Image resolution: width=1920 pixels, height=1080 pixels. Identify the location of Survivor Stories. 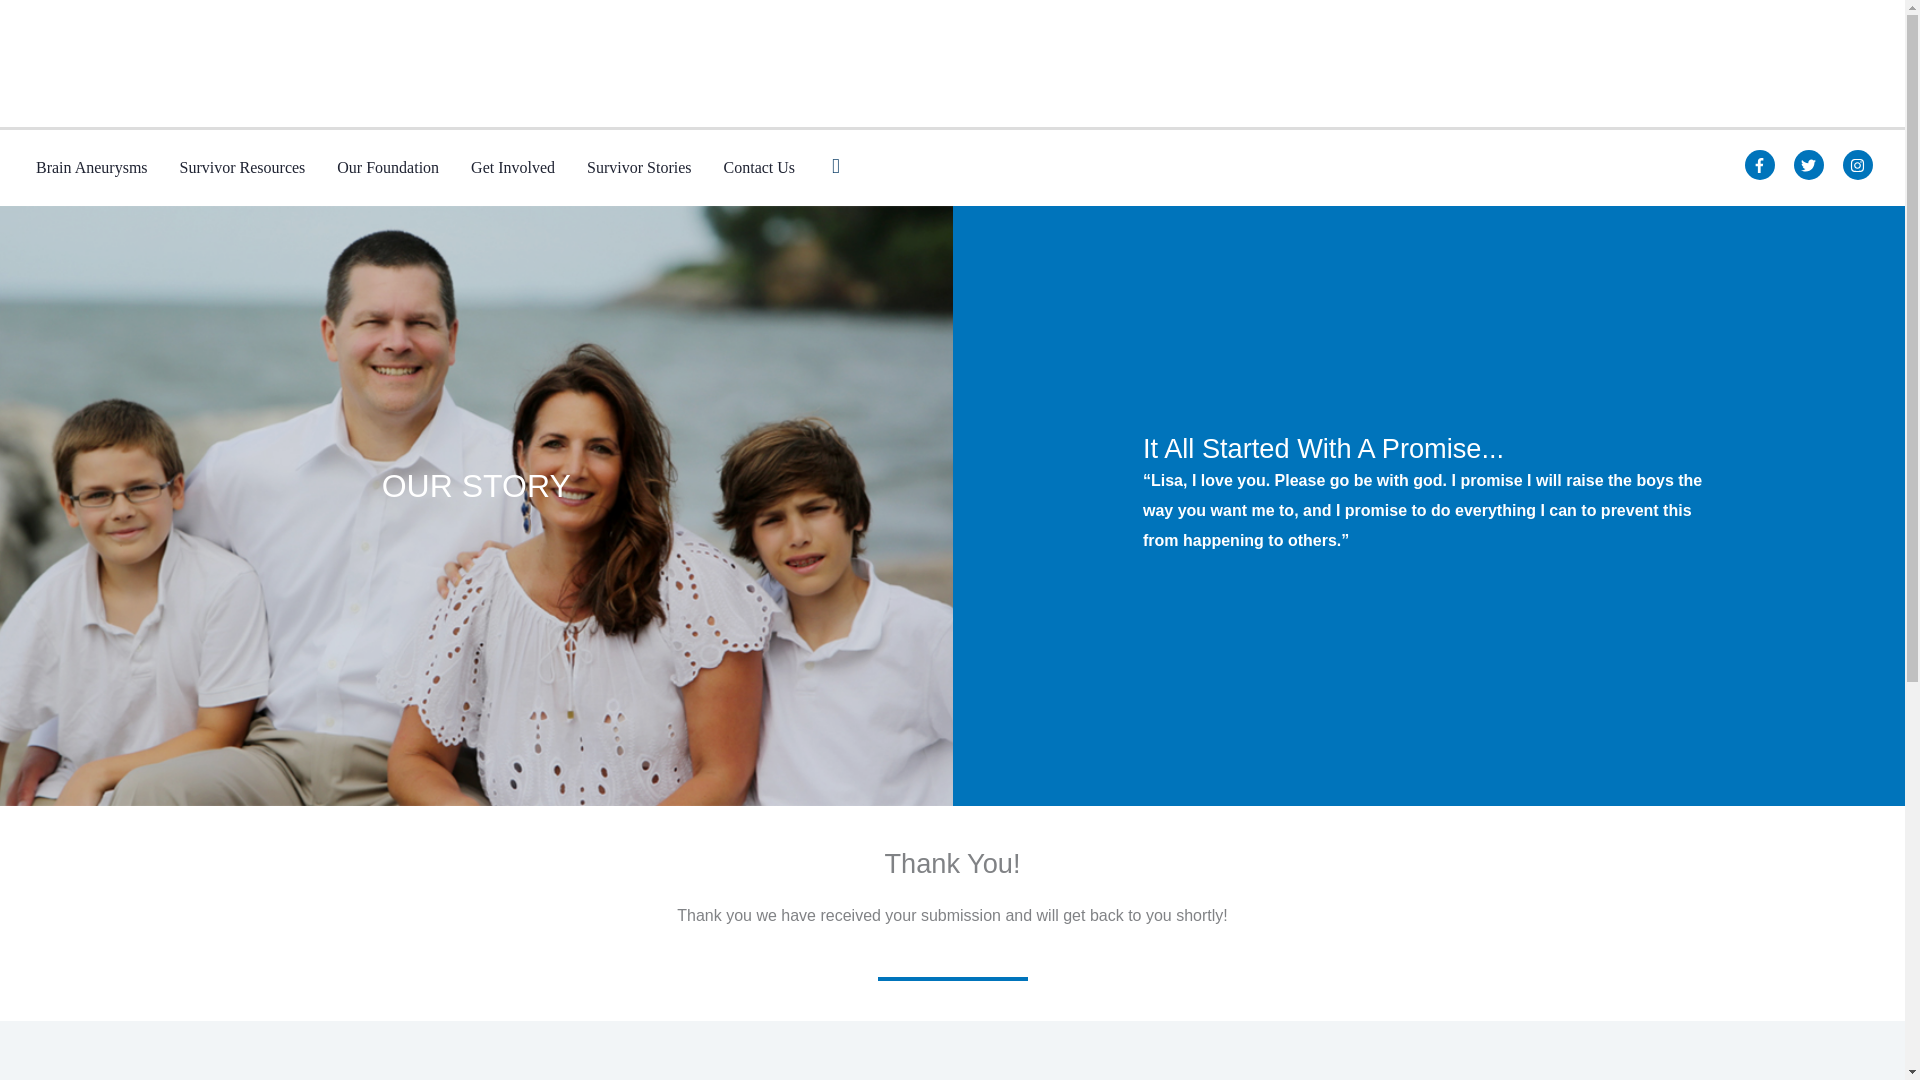
(638, 168).